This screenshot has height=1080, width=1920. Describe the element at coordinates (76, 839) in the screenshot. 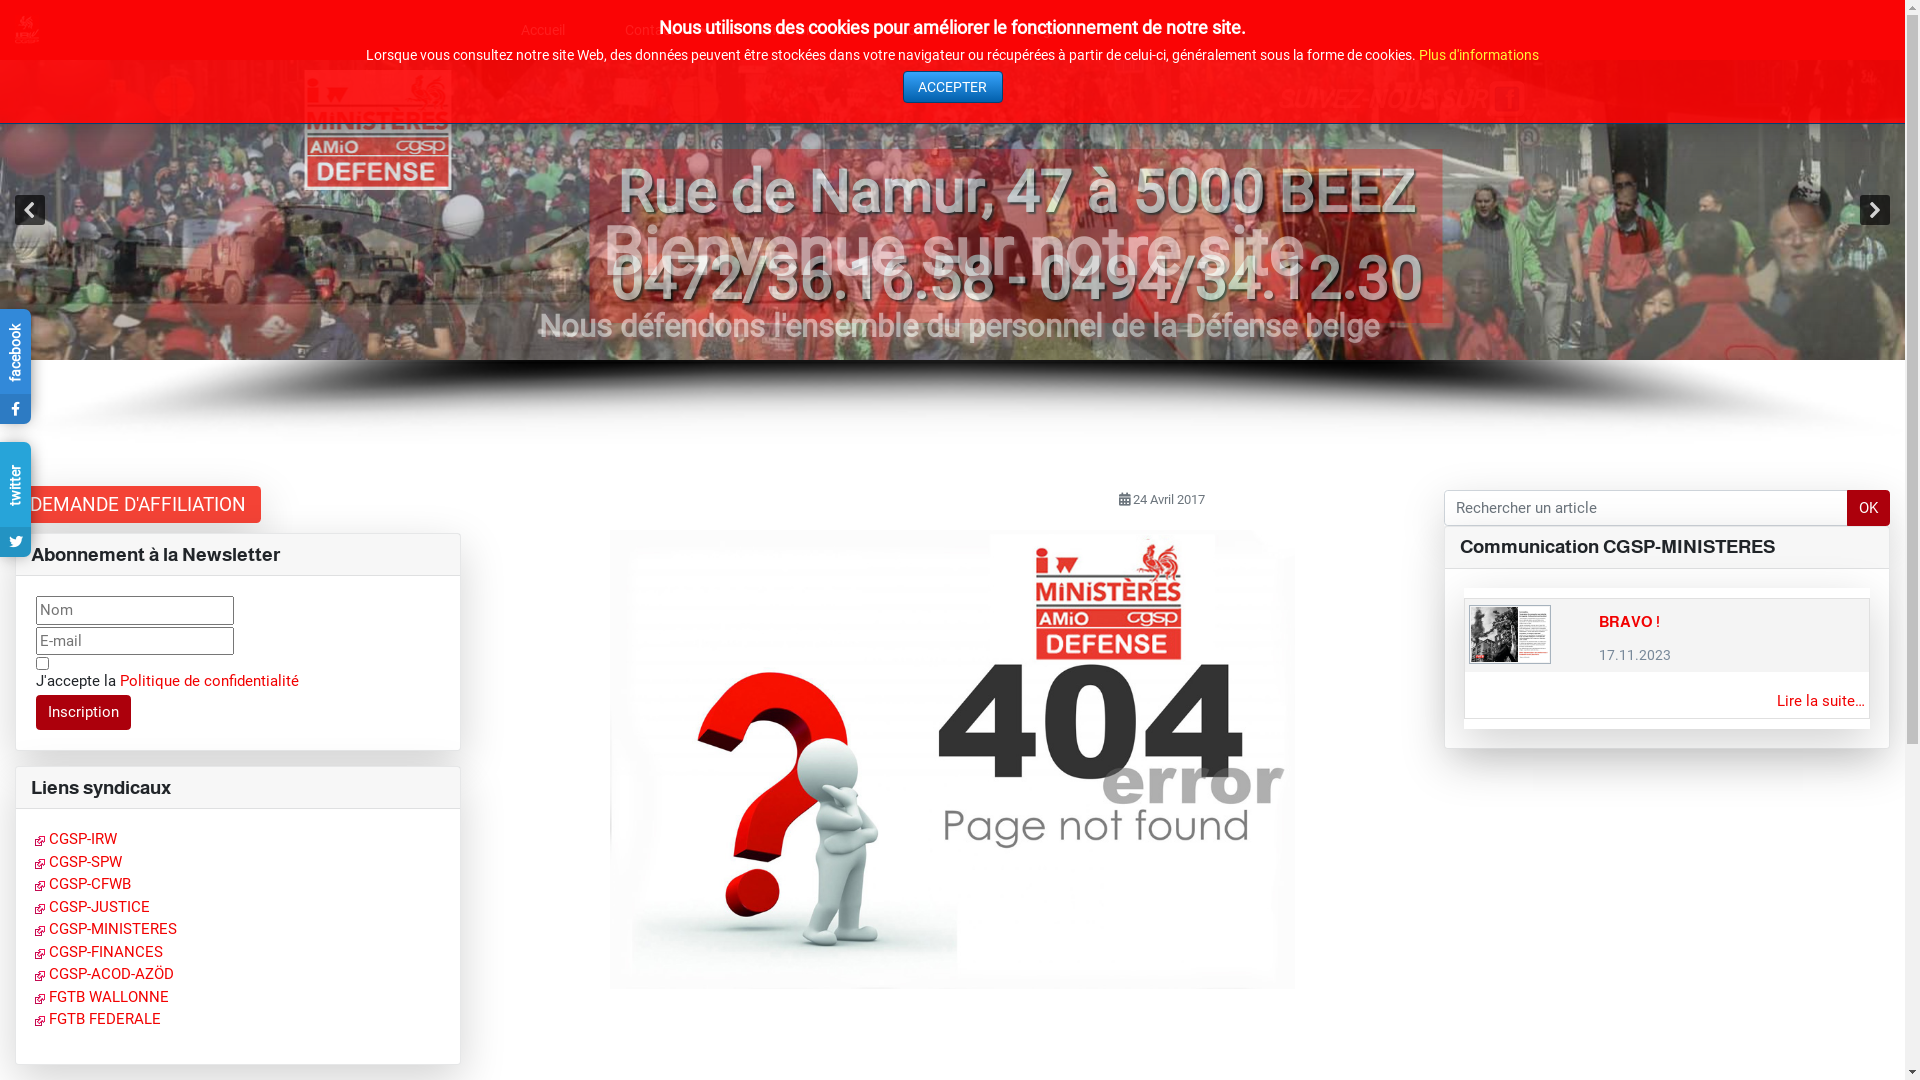

I see ` CGSP-IRW` at that location.